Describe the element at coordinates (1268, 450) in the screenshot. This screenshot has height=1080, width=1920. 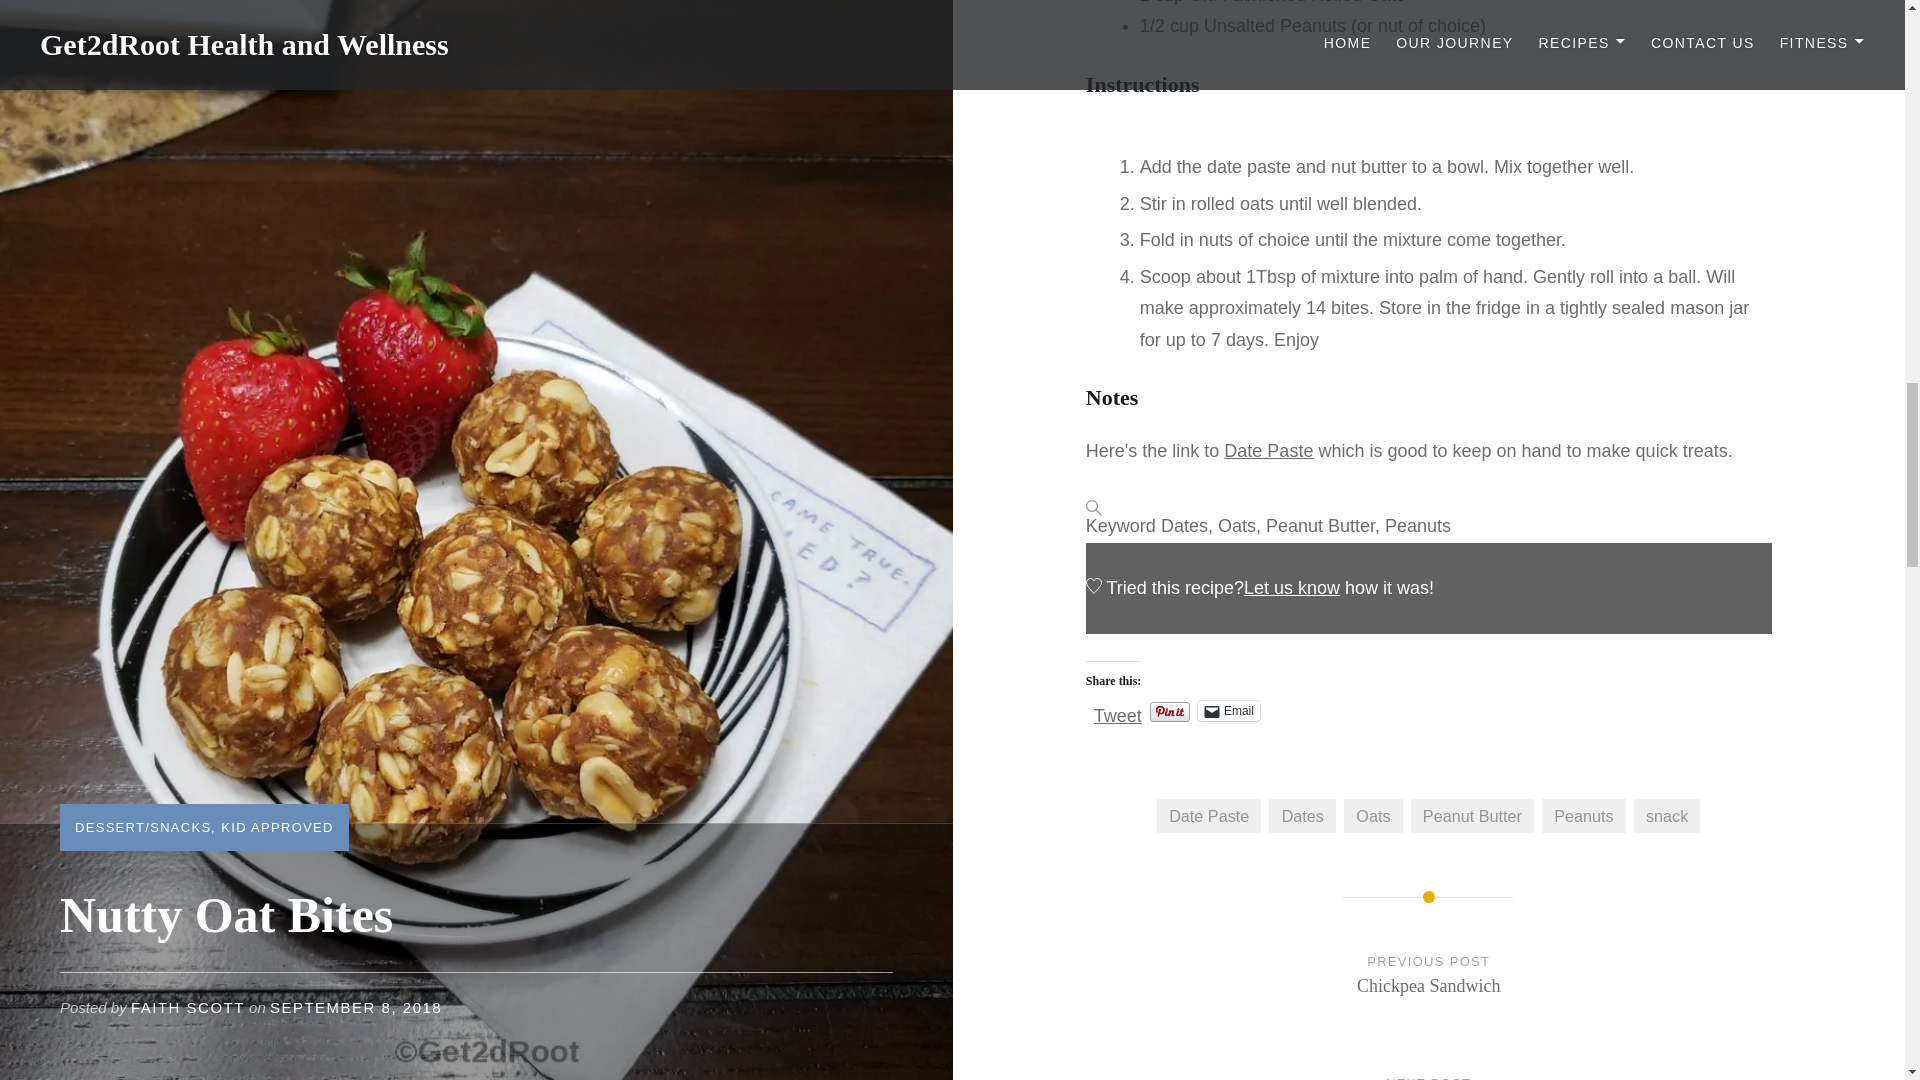
I see `Date Paste` at that location.